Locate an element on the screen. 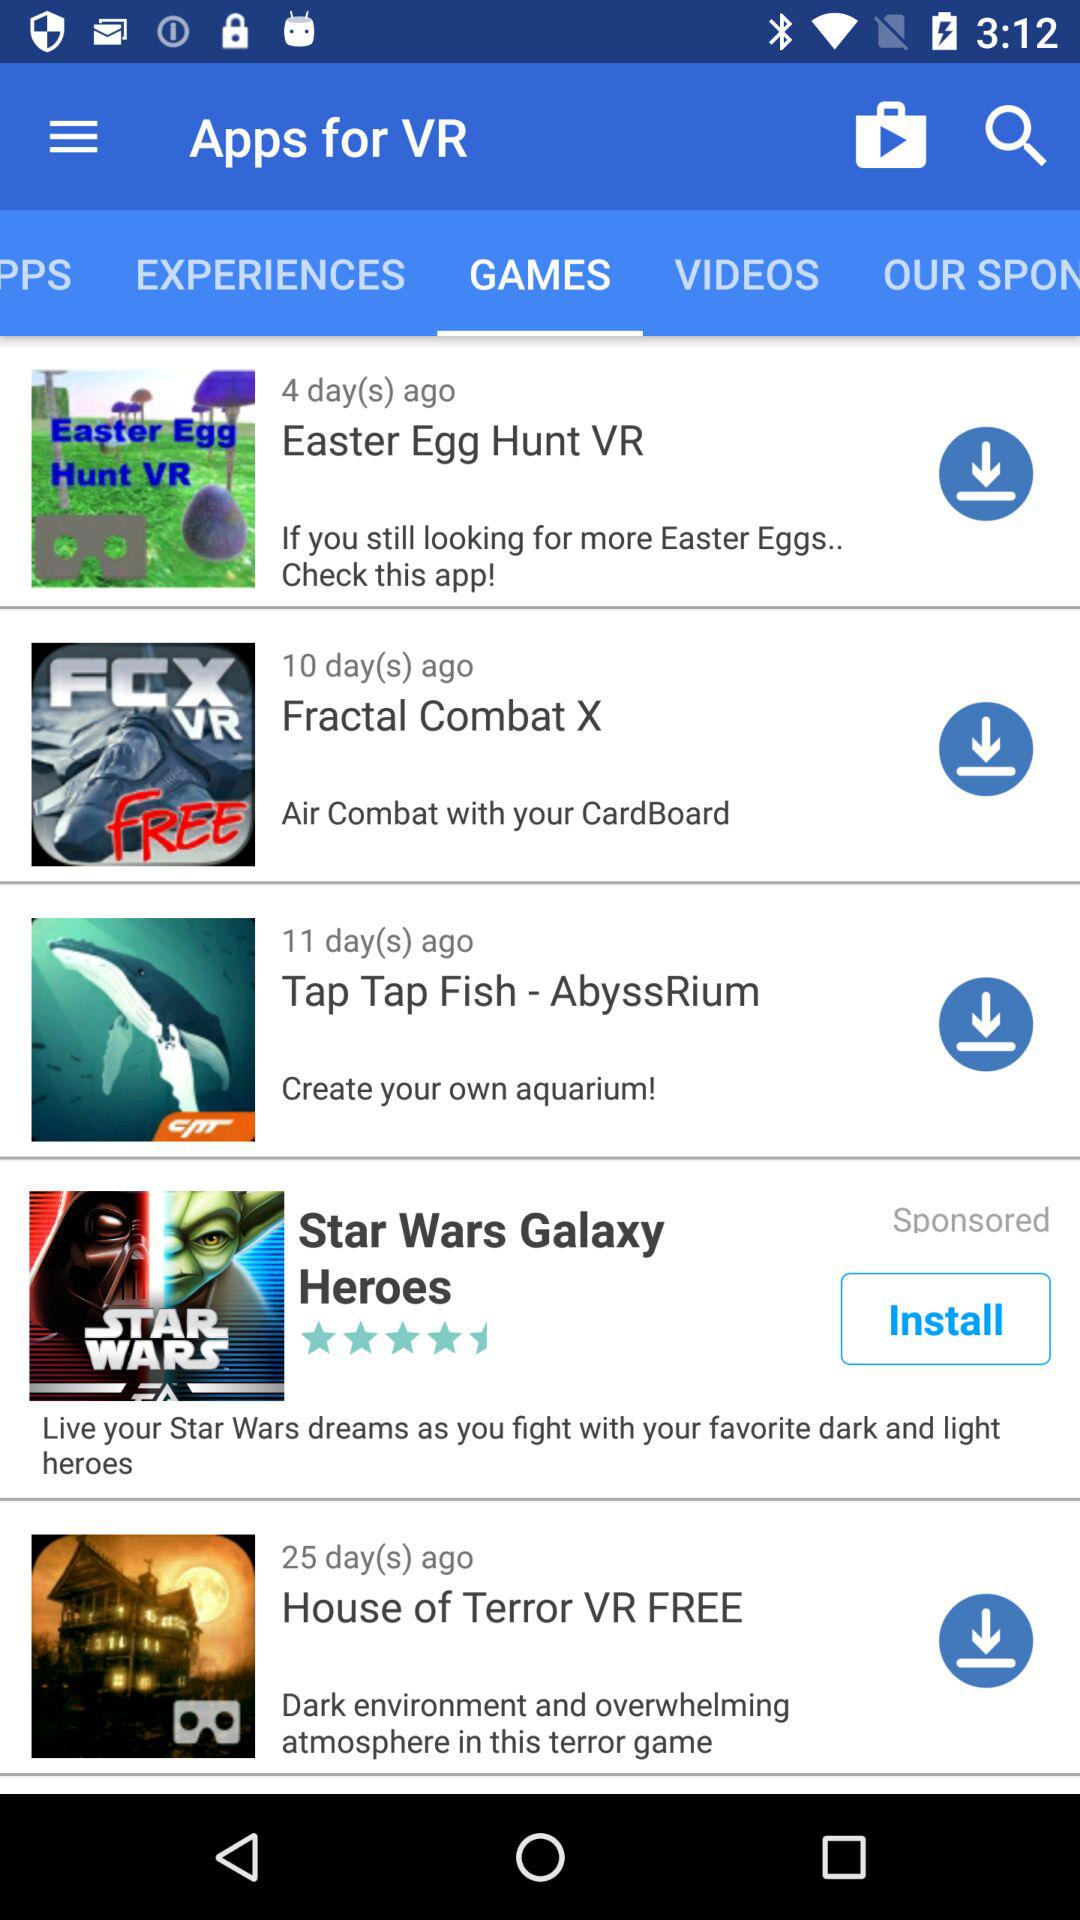 This screenshot has height=1920, width=1080. click on icon which is right to apps for vr is located at coordinates (890, 136).